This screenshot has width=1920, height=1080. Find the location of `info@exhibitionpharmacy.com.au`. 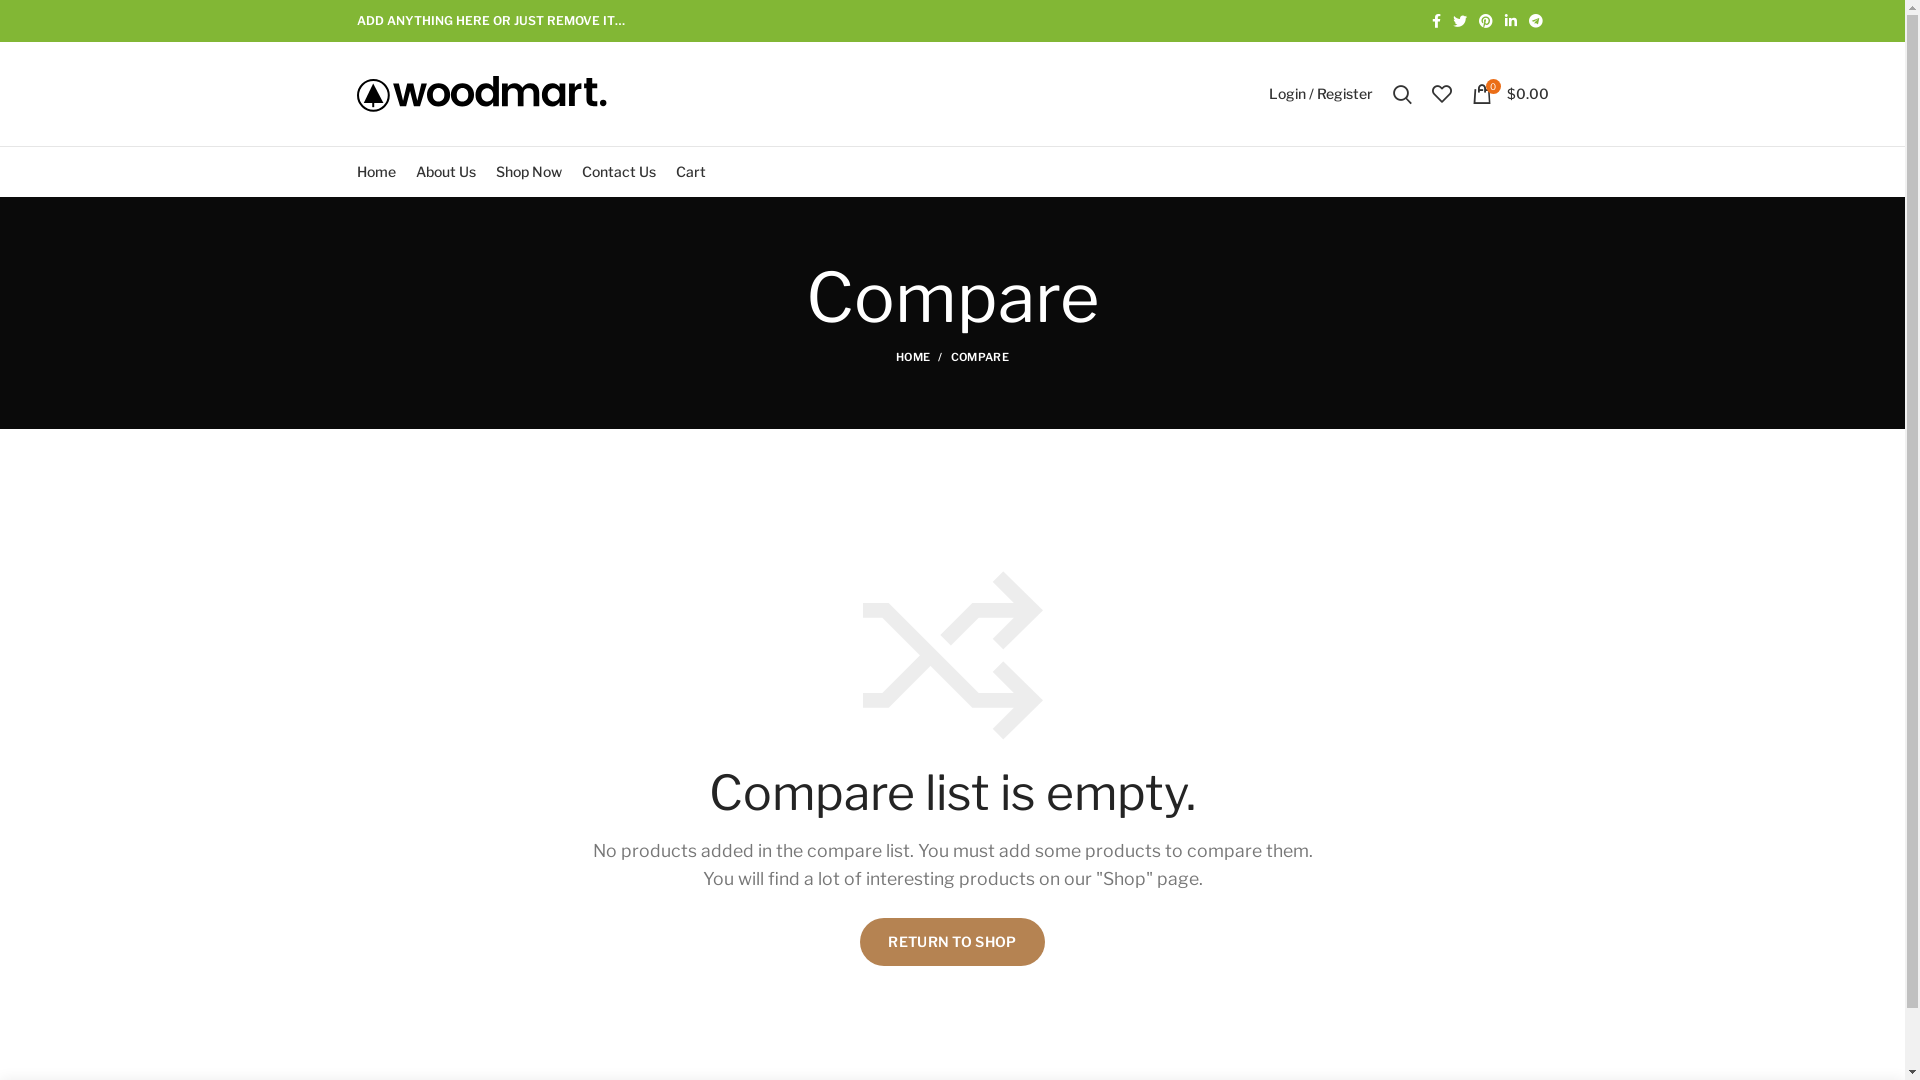

info@exhibitionpharmacy.com.au is located at coordinates (1074, 970).